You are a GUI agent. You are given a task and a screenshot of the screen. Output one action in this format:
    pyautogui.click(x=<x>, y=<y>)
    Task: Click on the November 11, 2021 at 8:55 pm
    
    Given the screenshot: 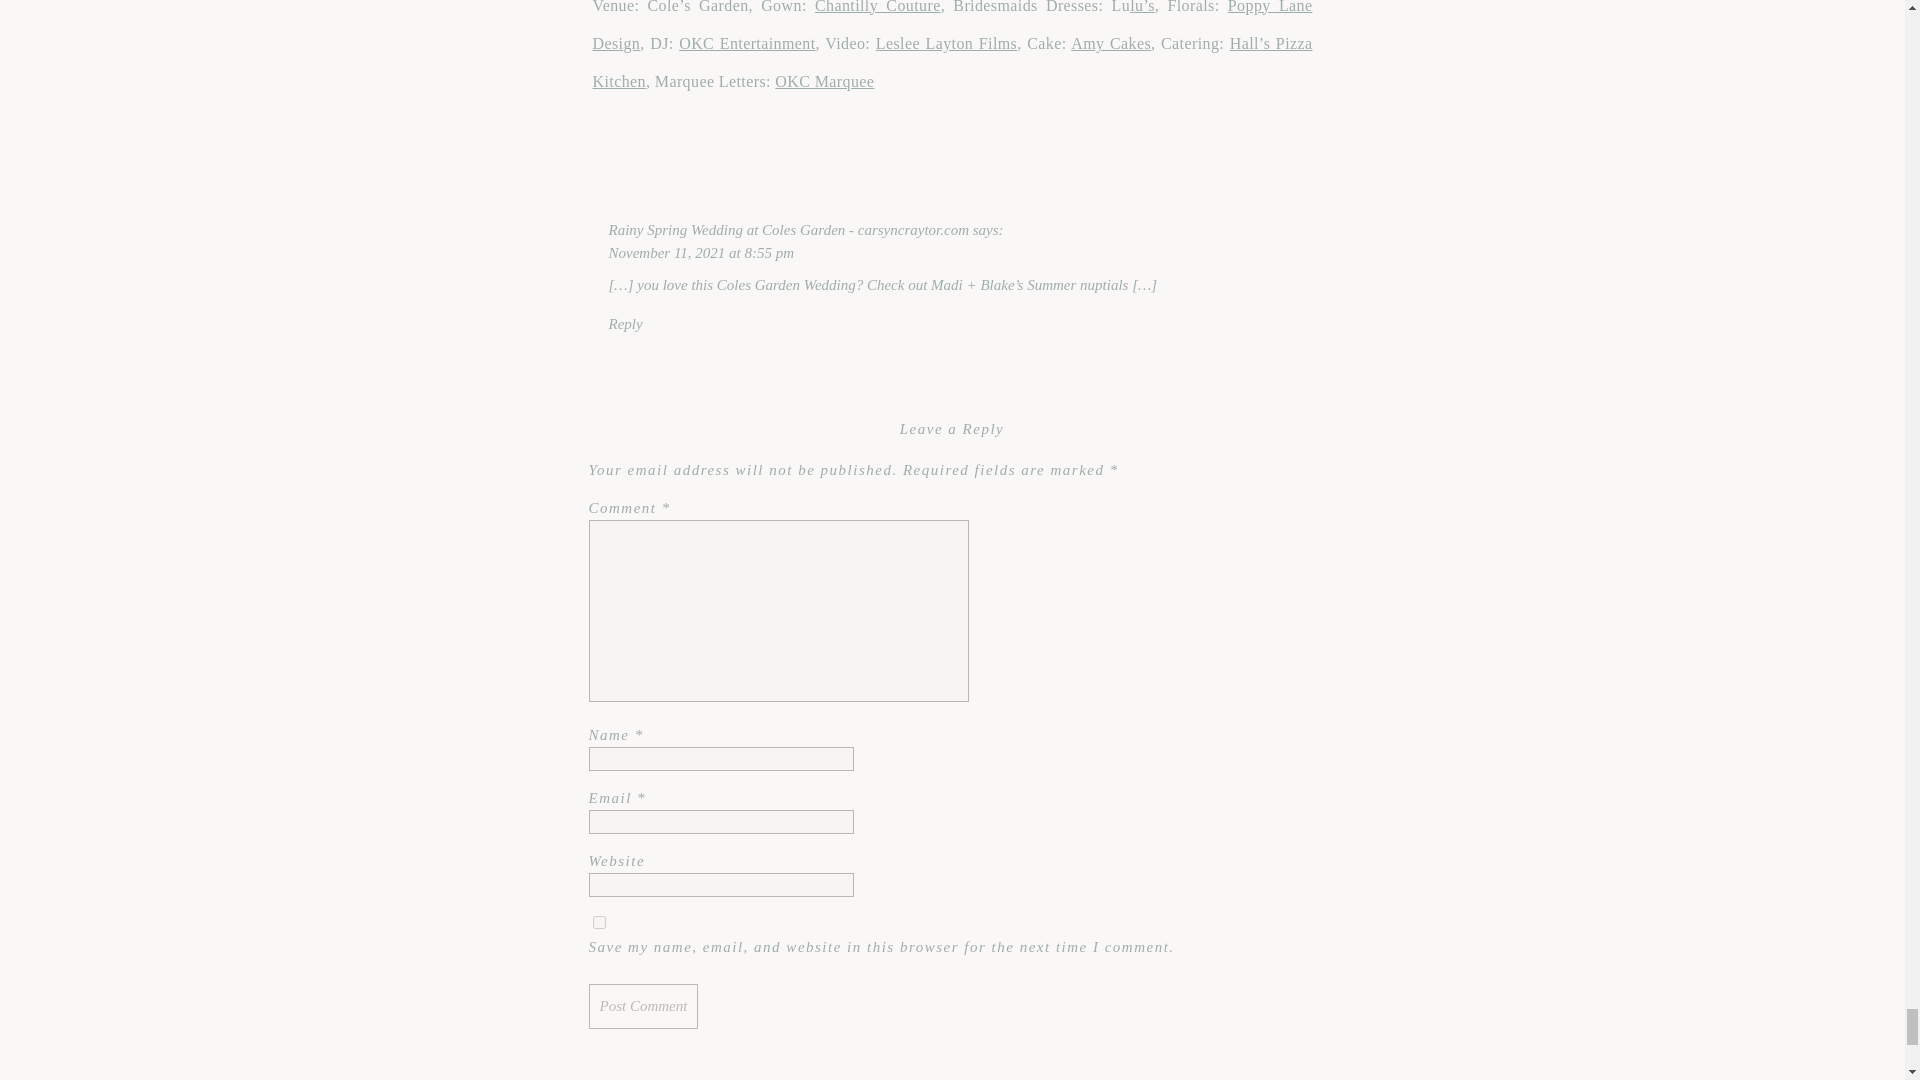 What is the action you would take?
    pyautogui.click(x=701, y=252)
    